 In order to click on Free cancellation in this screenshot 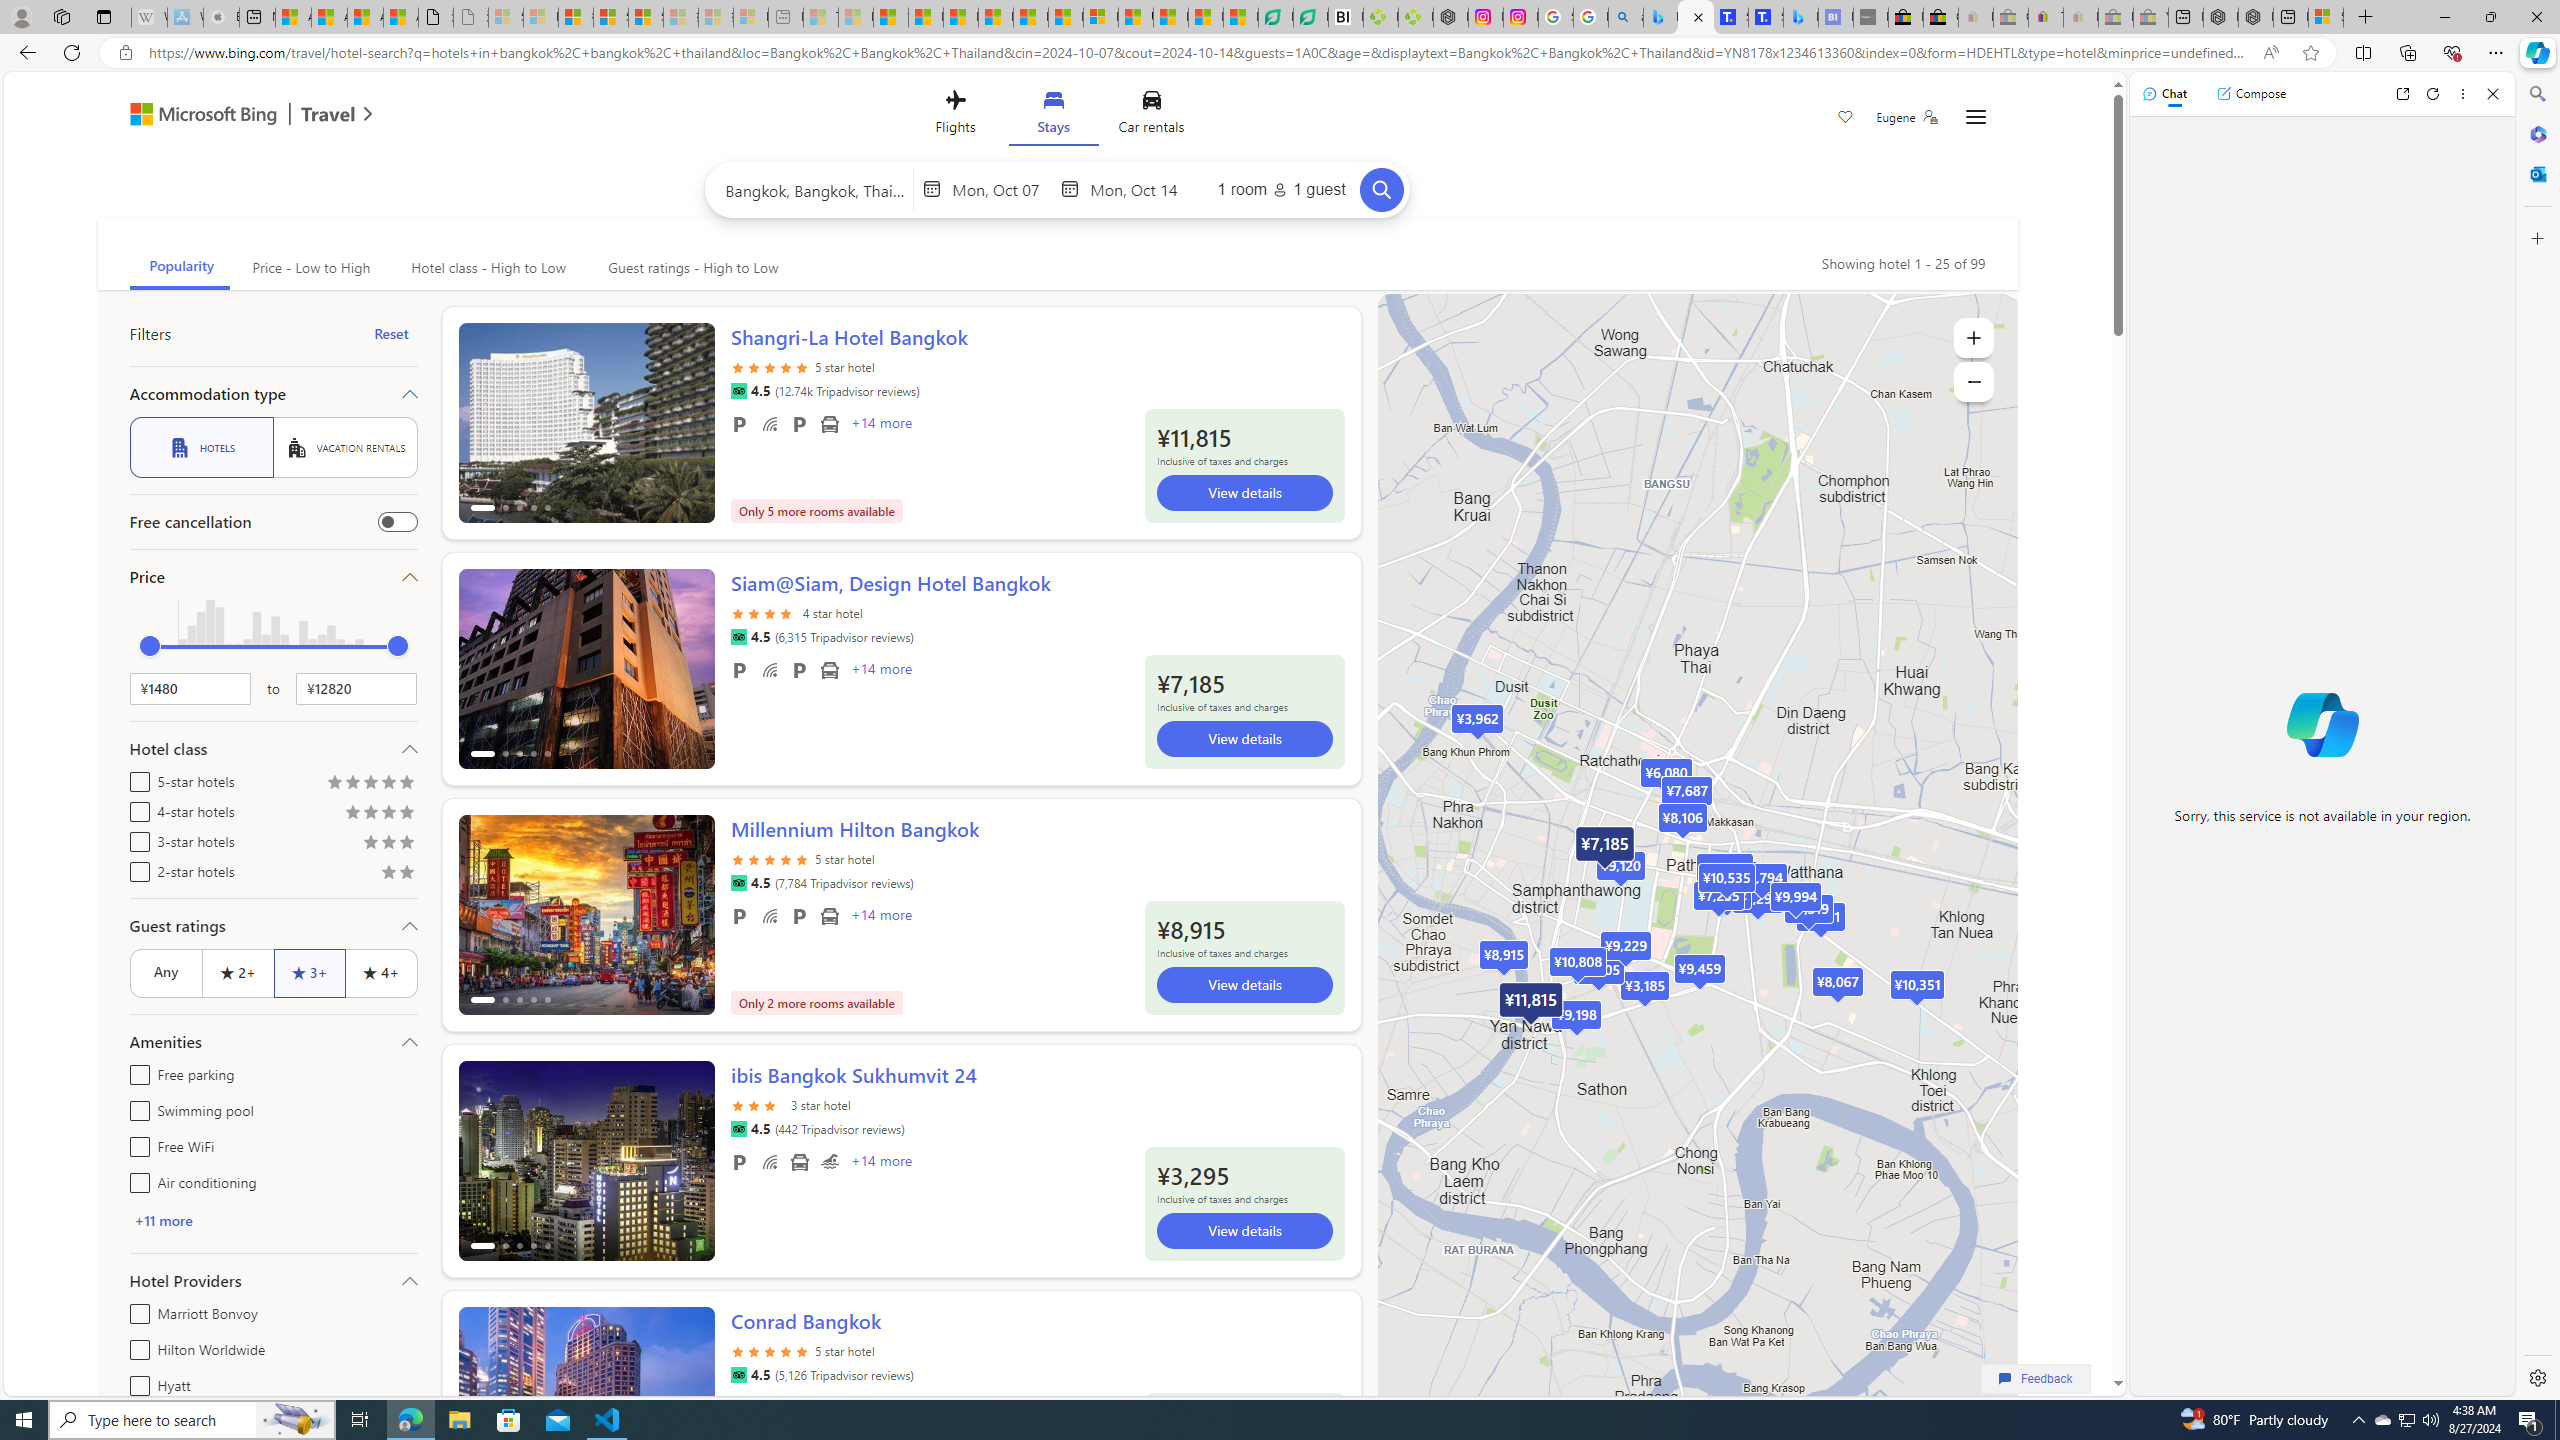, I will do `click(396, 522)`.